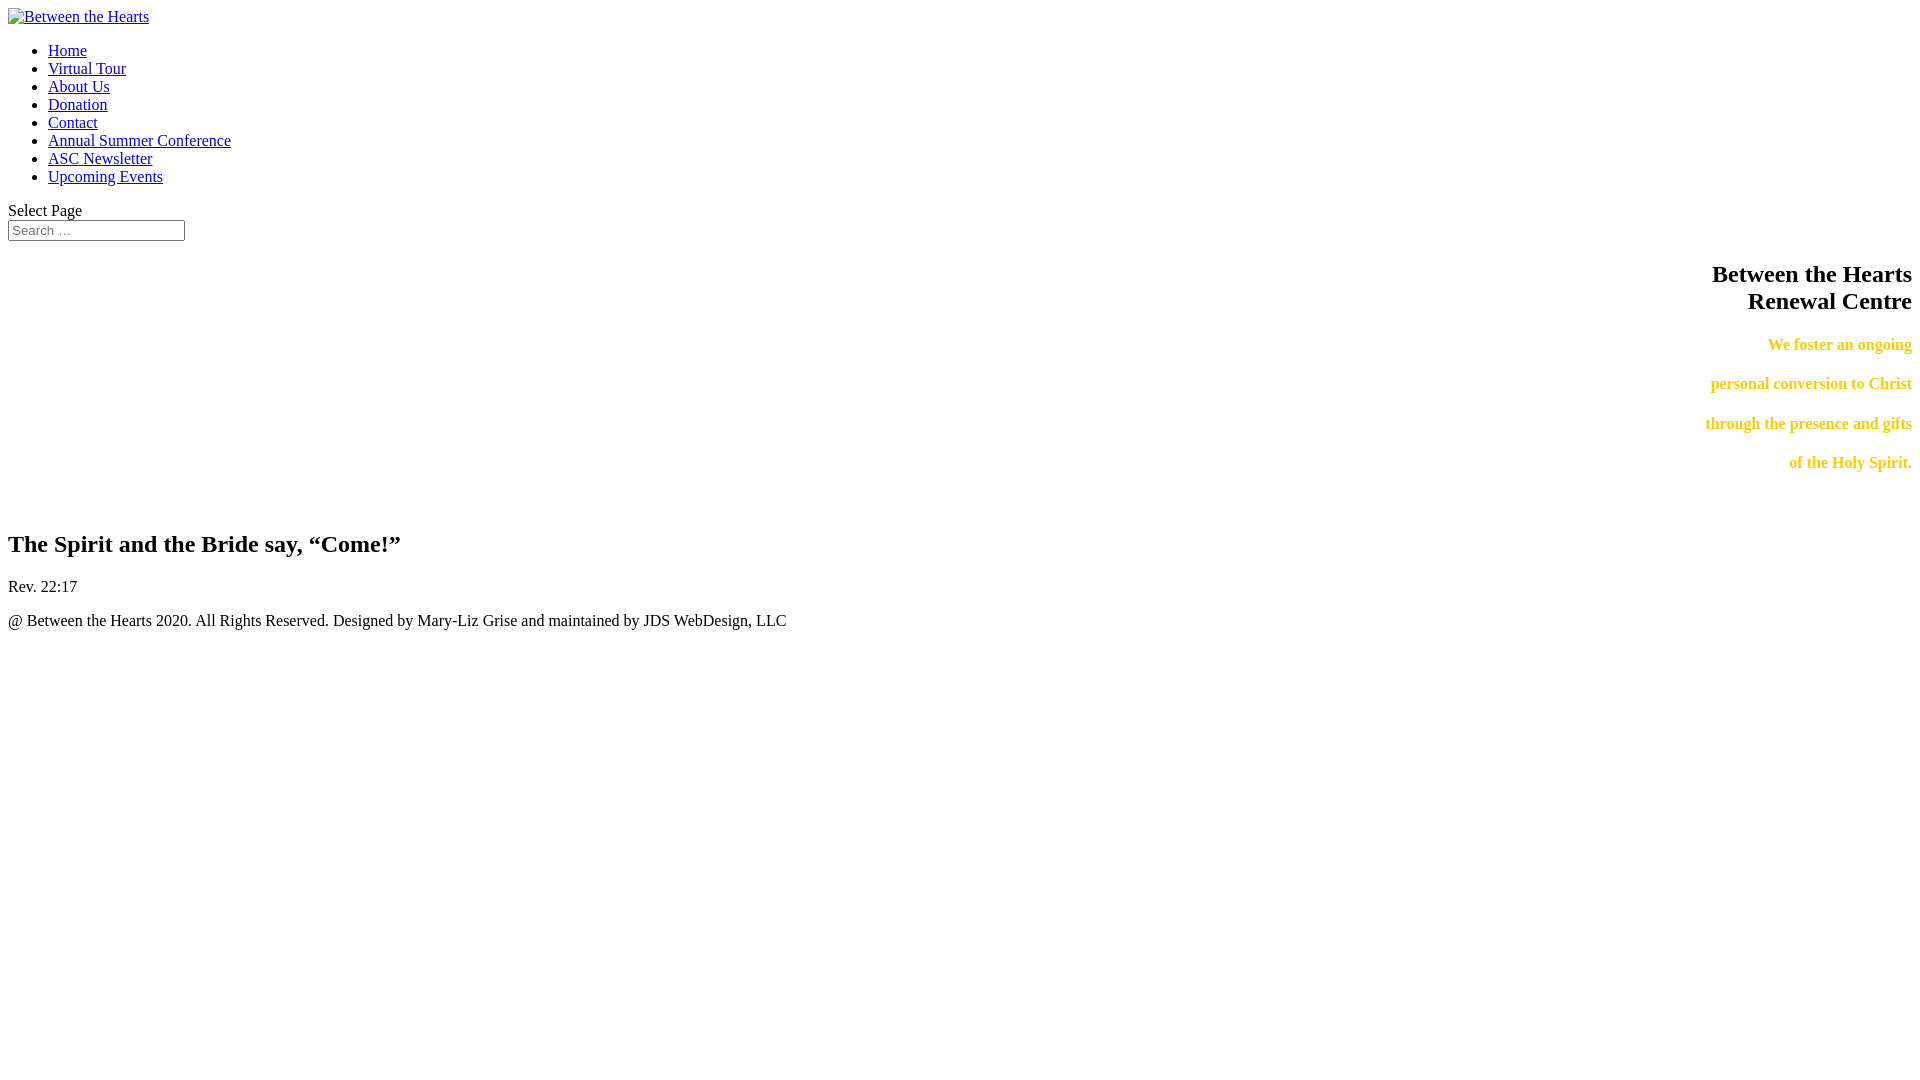  I want to click on Upcoming Events, so click(106, 176).